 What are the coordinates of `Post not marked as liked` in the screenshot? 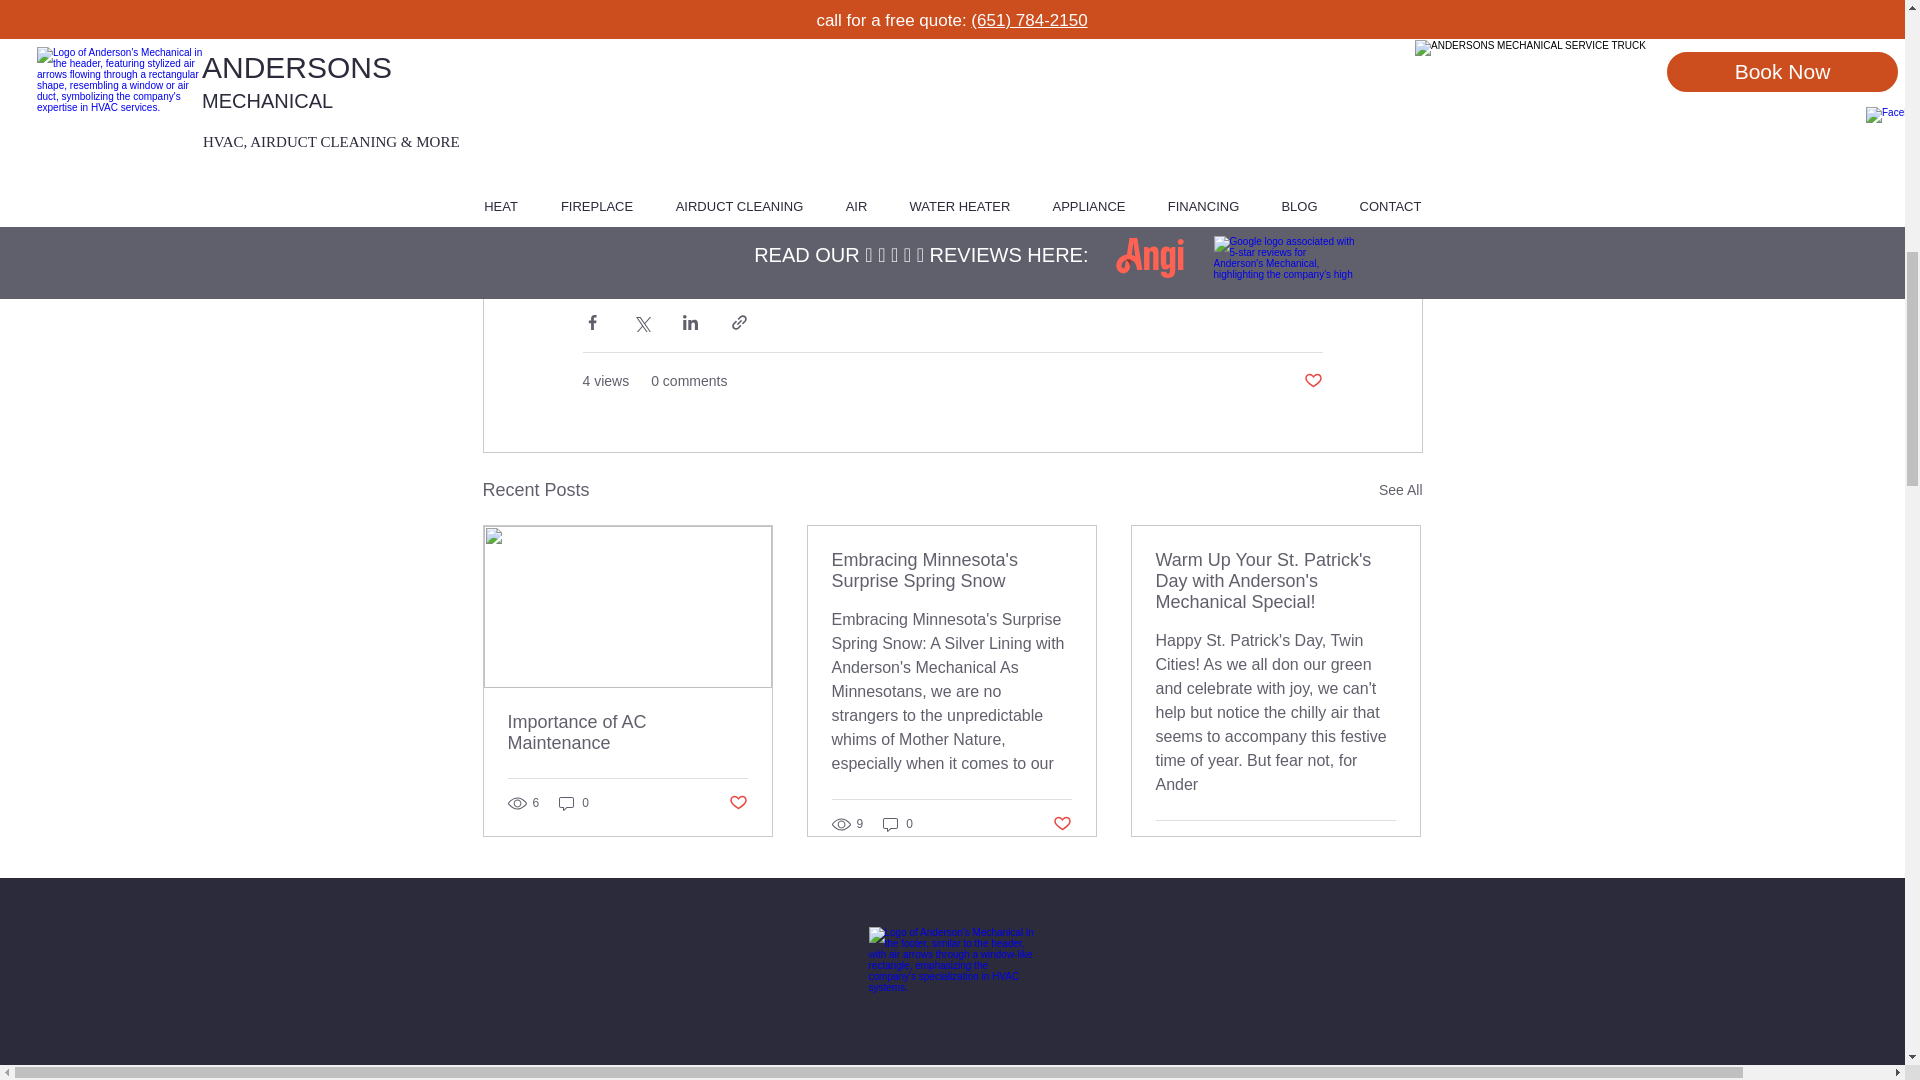 It's located at (736, 802).